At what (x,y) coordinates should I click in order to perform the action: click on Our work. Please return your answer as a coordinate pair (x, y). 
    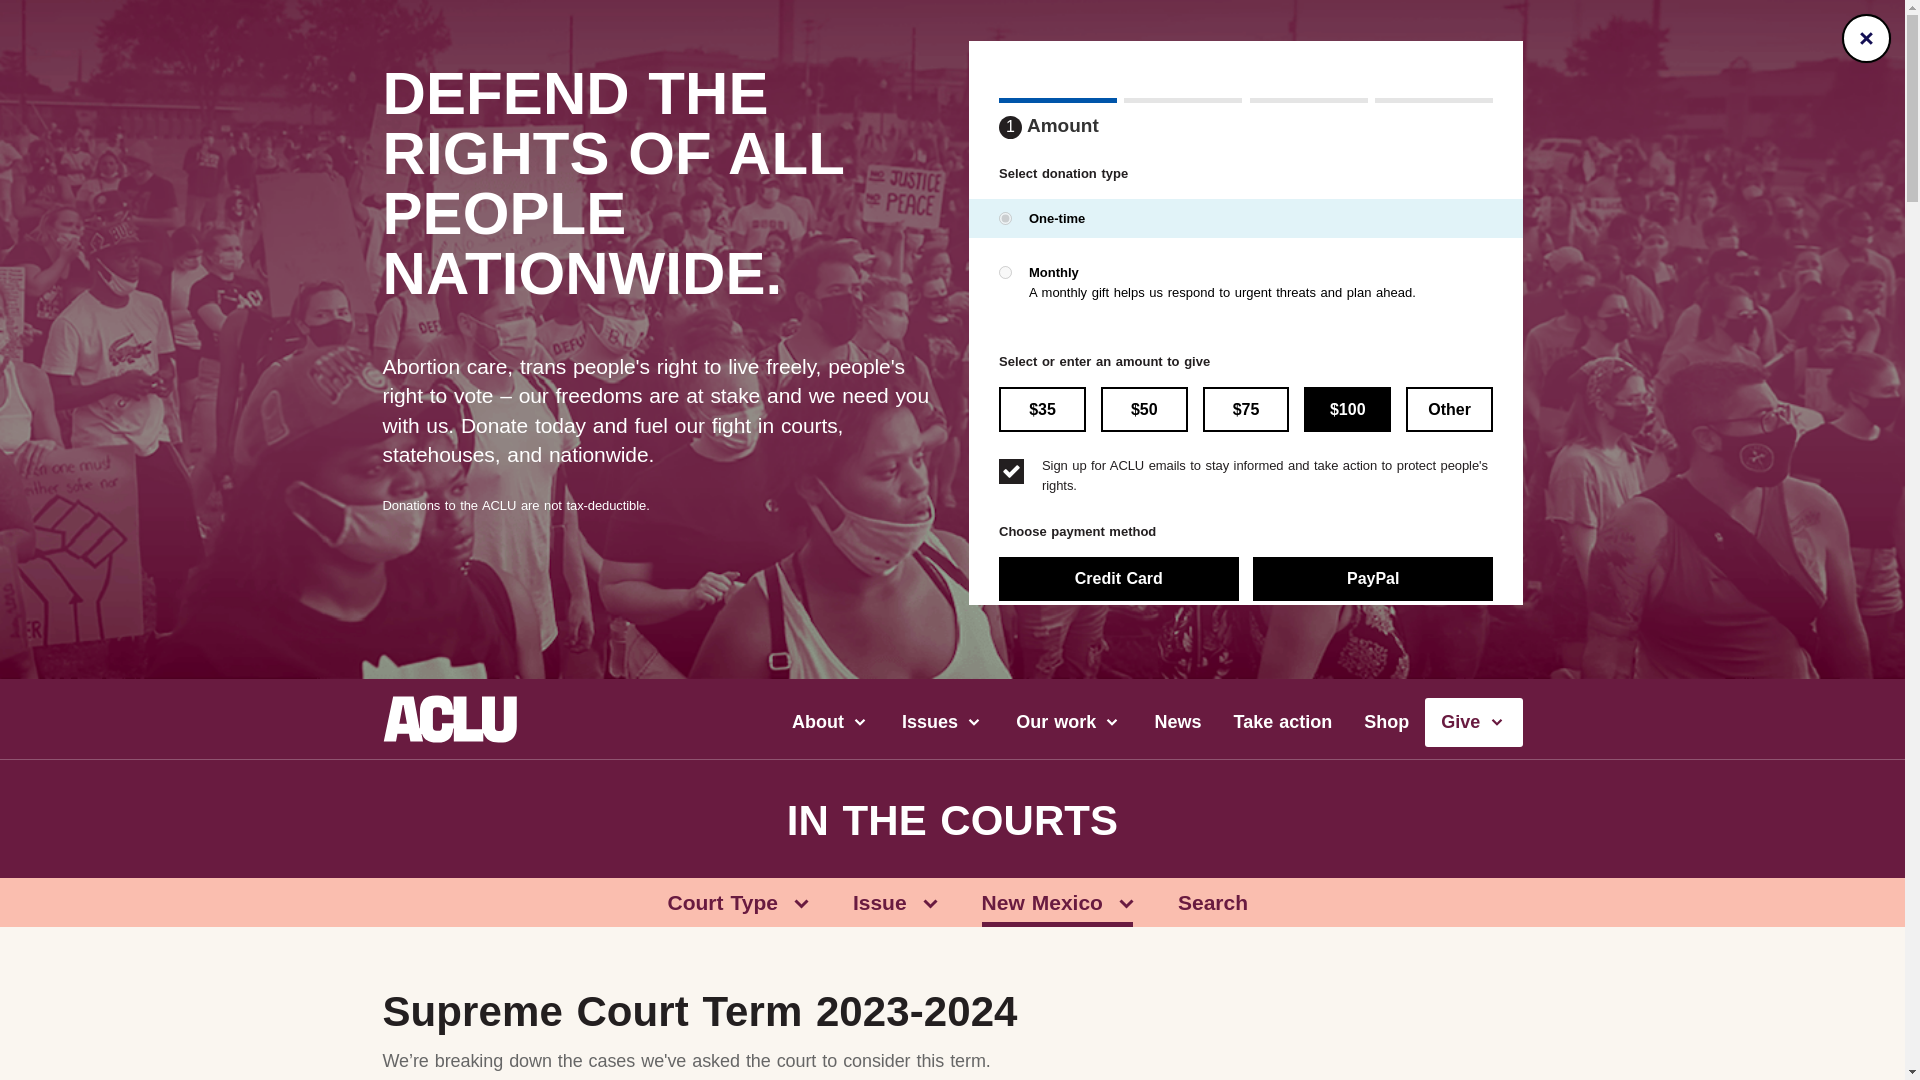
    Looking at the image, I should click on (1069, 722).